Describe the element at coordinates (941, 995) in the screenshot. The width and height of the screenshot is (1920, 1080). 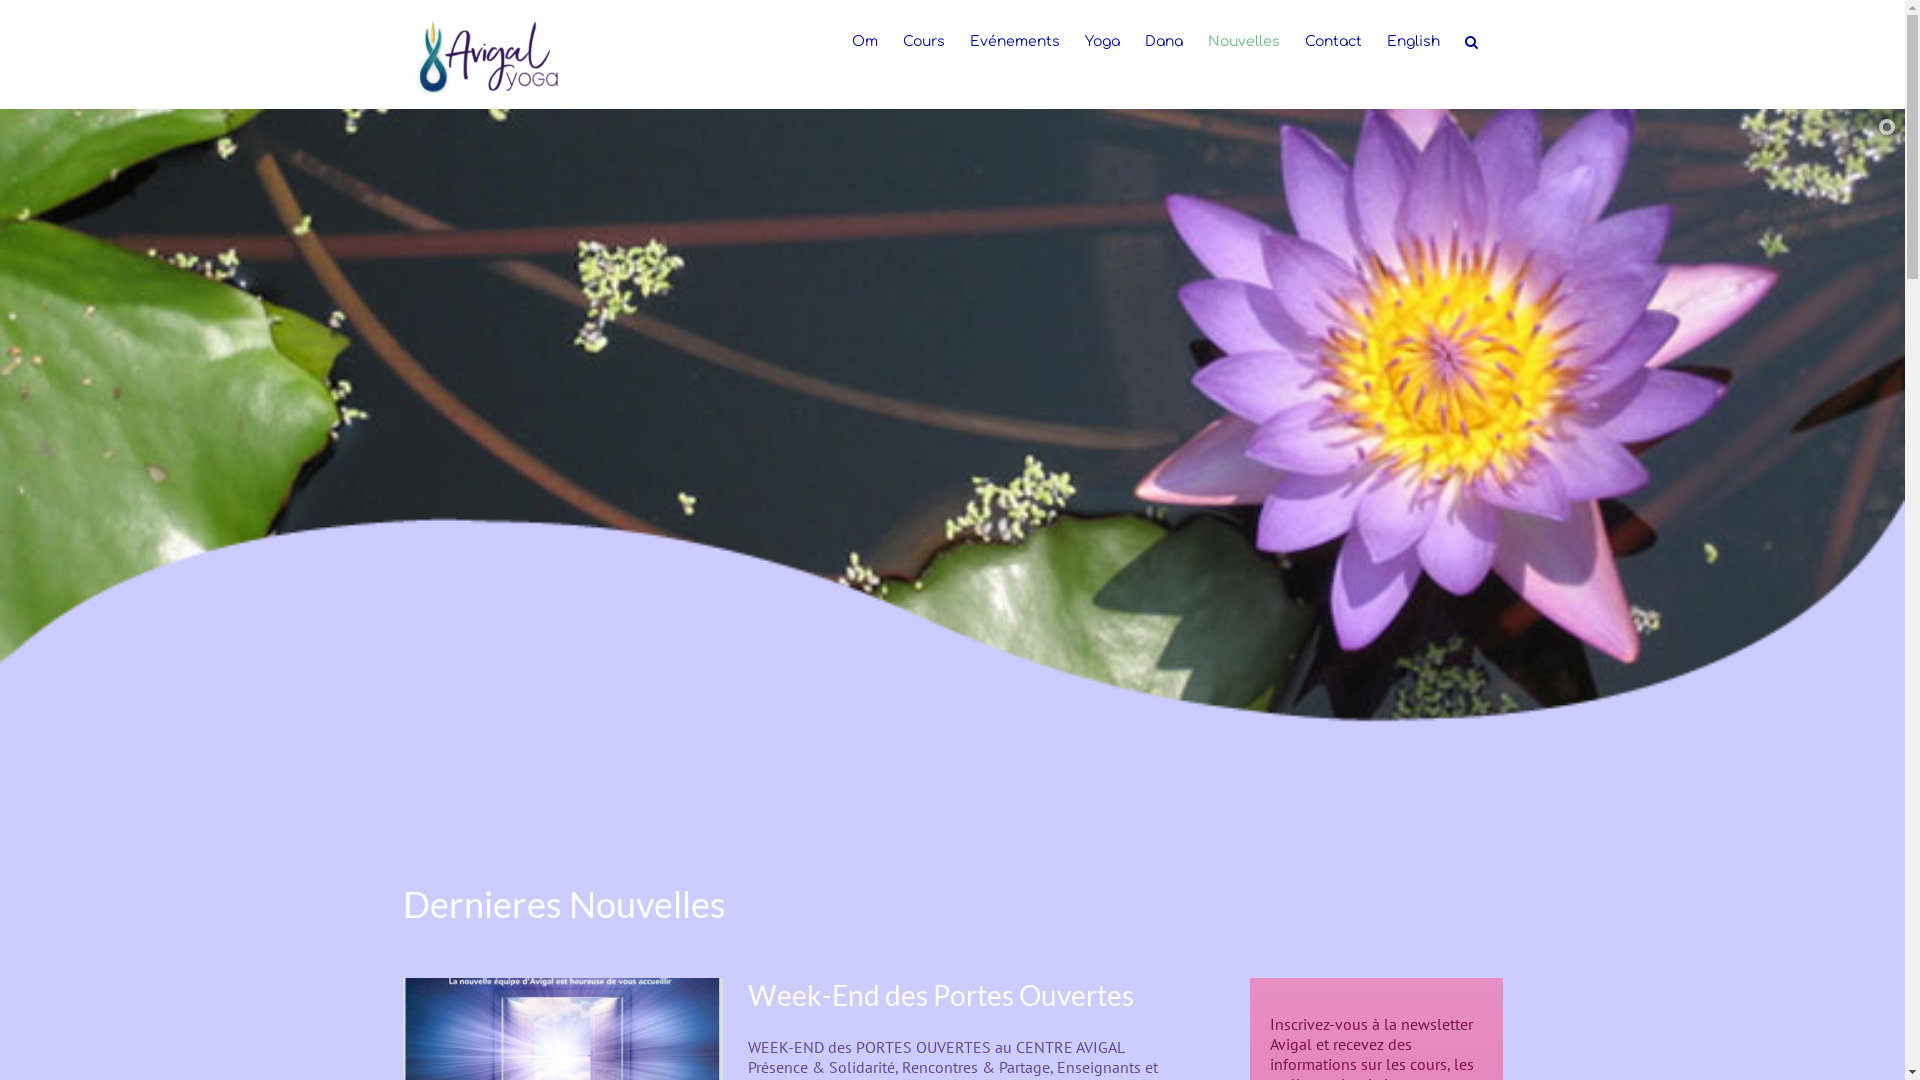
I see `Week-End des Portes Ouvertes` at that location.